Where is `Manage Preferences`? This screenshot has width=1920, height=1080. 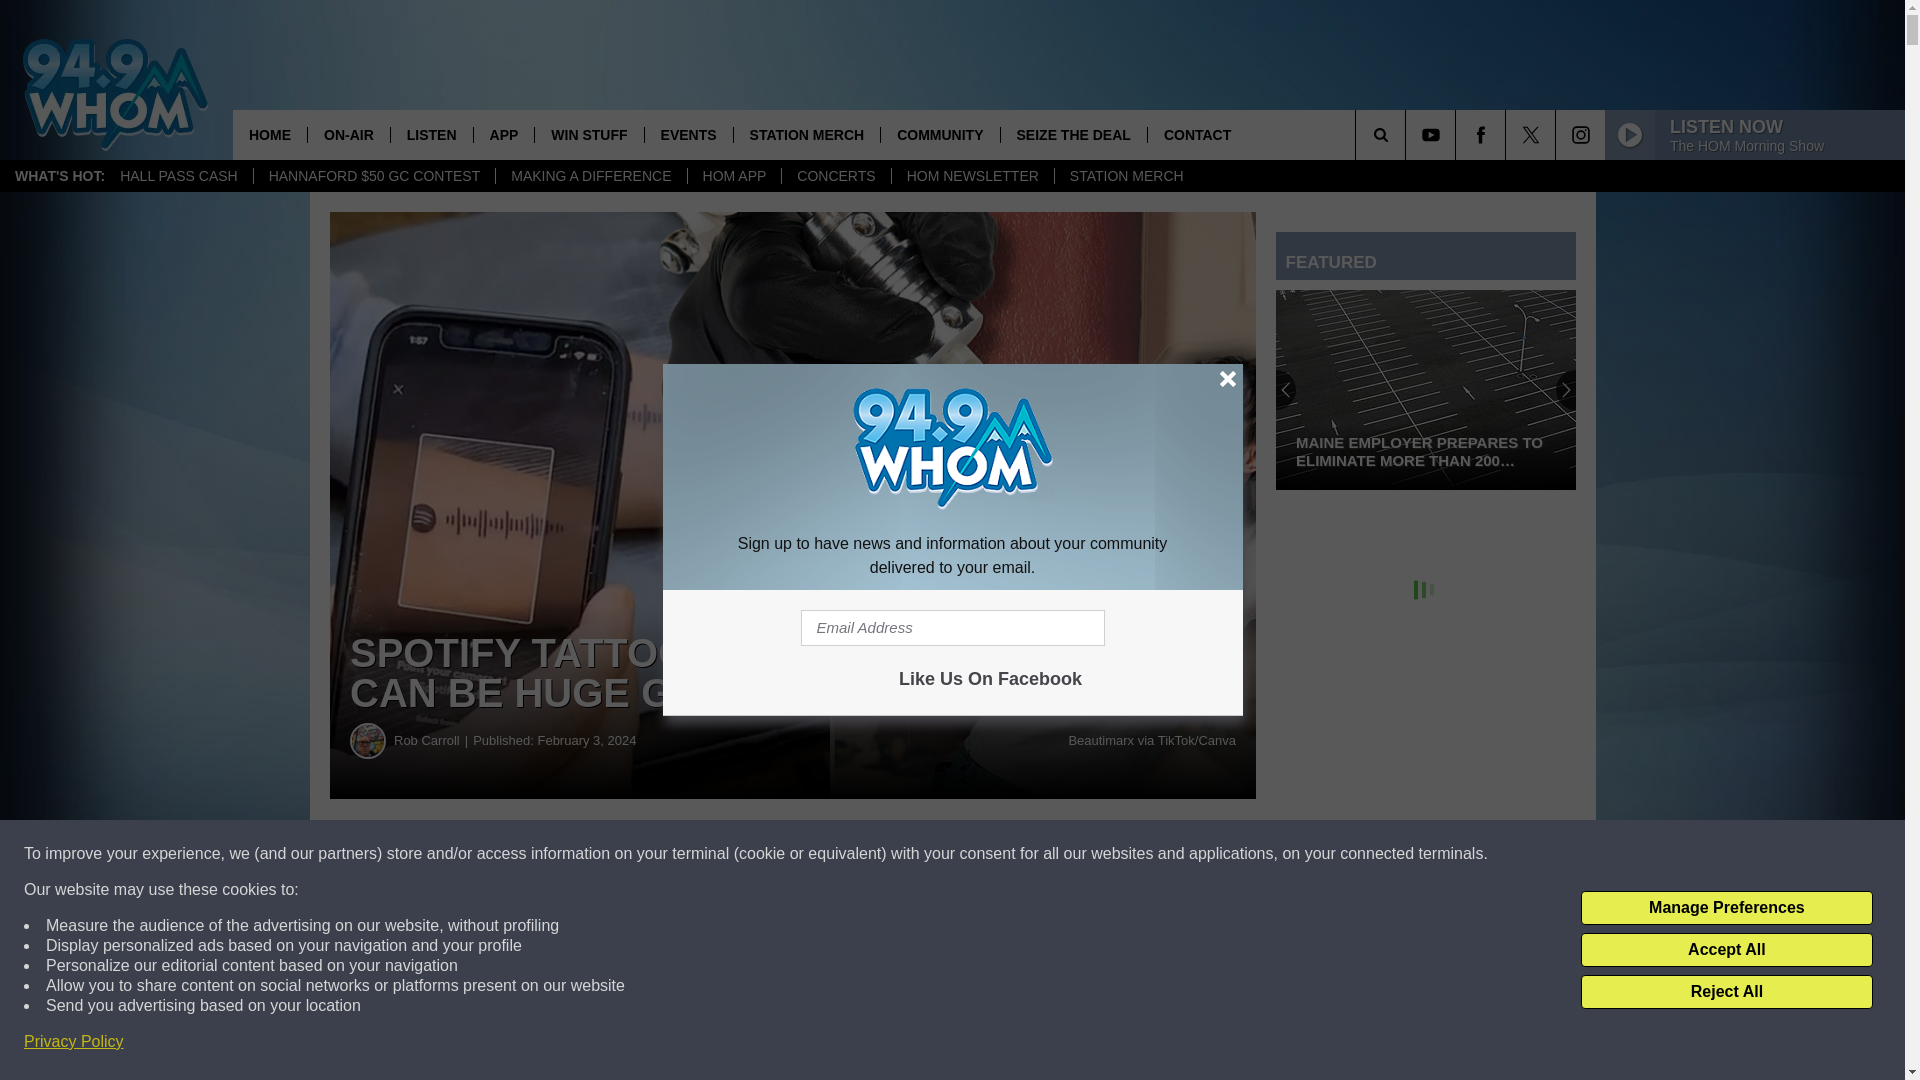 Manage Preferences is located at coordinates (1726, 908).